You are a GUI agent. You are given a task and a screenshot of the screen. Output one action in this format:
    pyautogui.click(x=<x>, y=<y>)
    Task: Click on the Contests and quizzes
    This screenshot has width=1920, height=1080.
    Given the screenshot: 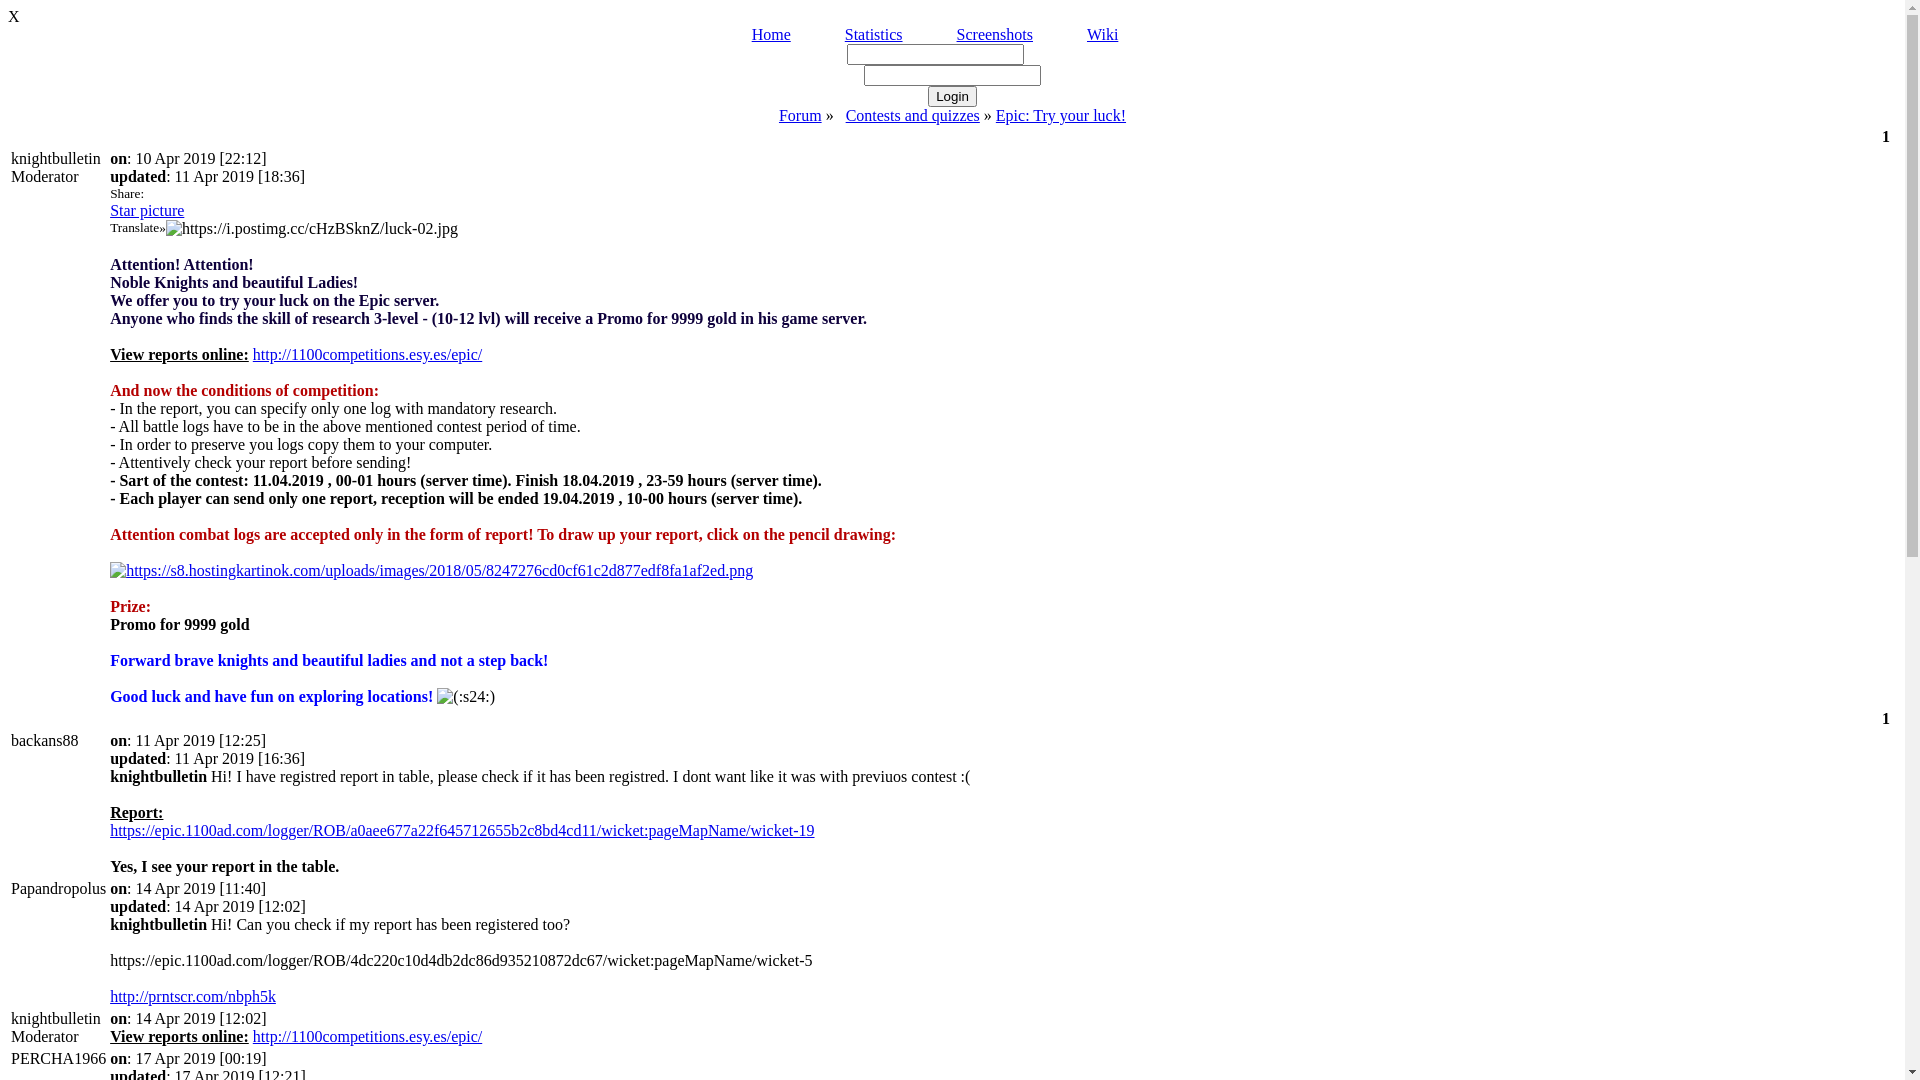 What is the action you would take?
    pyautogui.click(x=912, y=116)
    